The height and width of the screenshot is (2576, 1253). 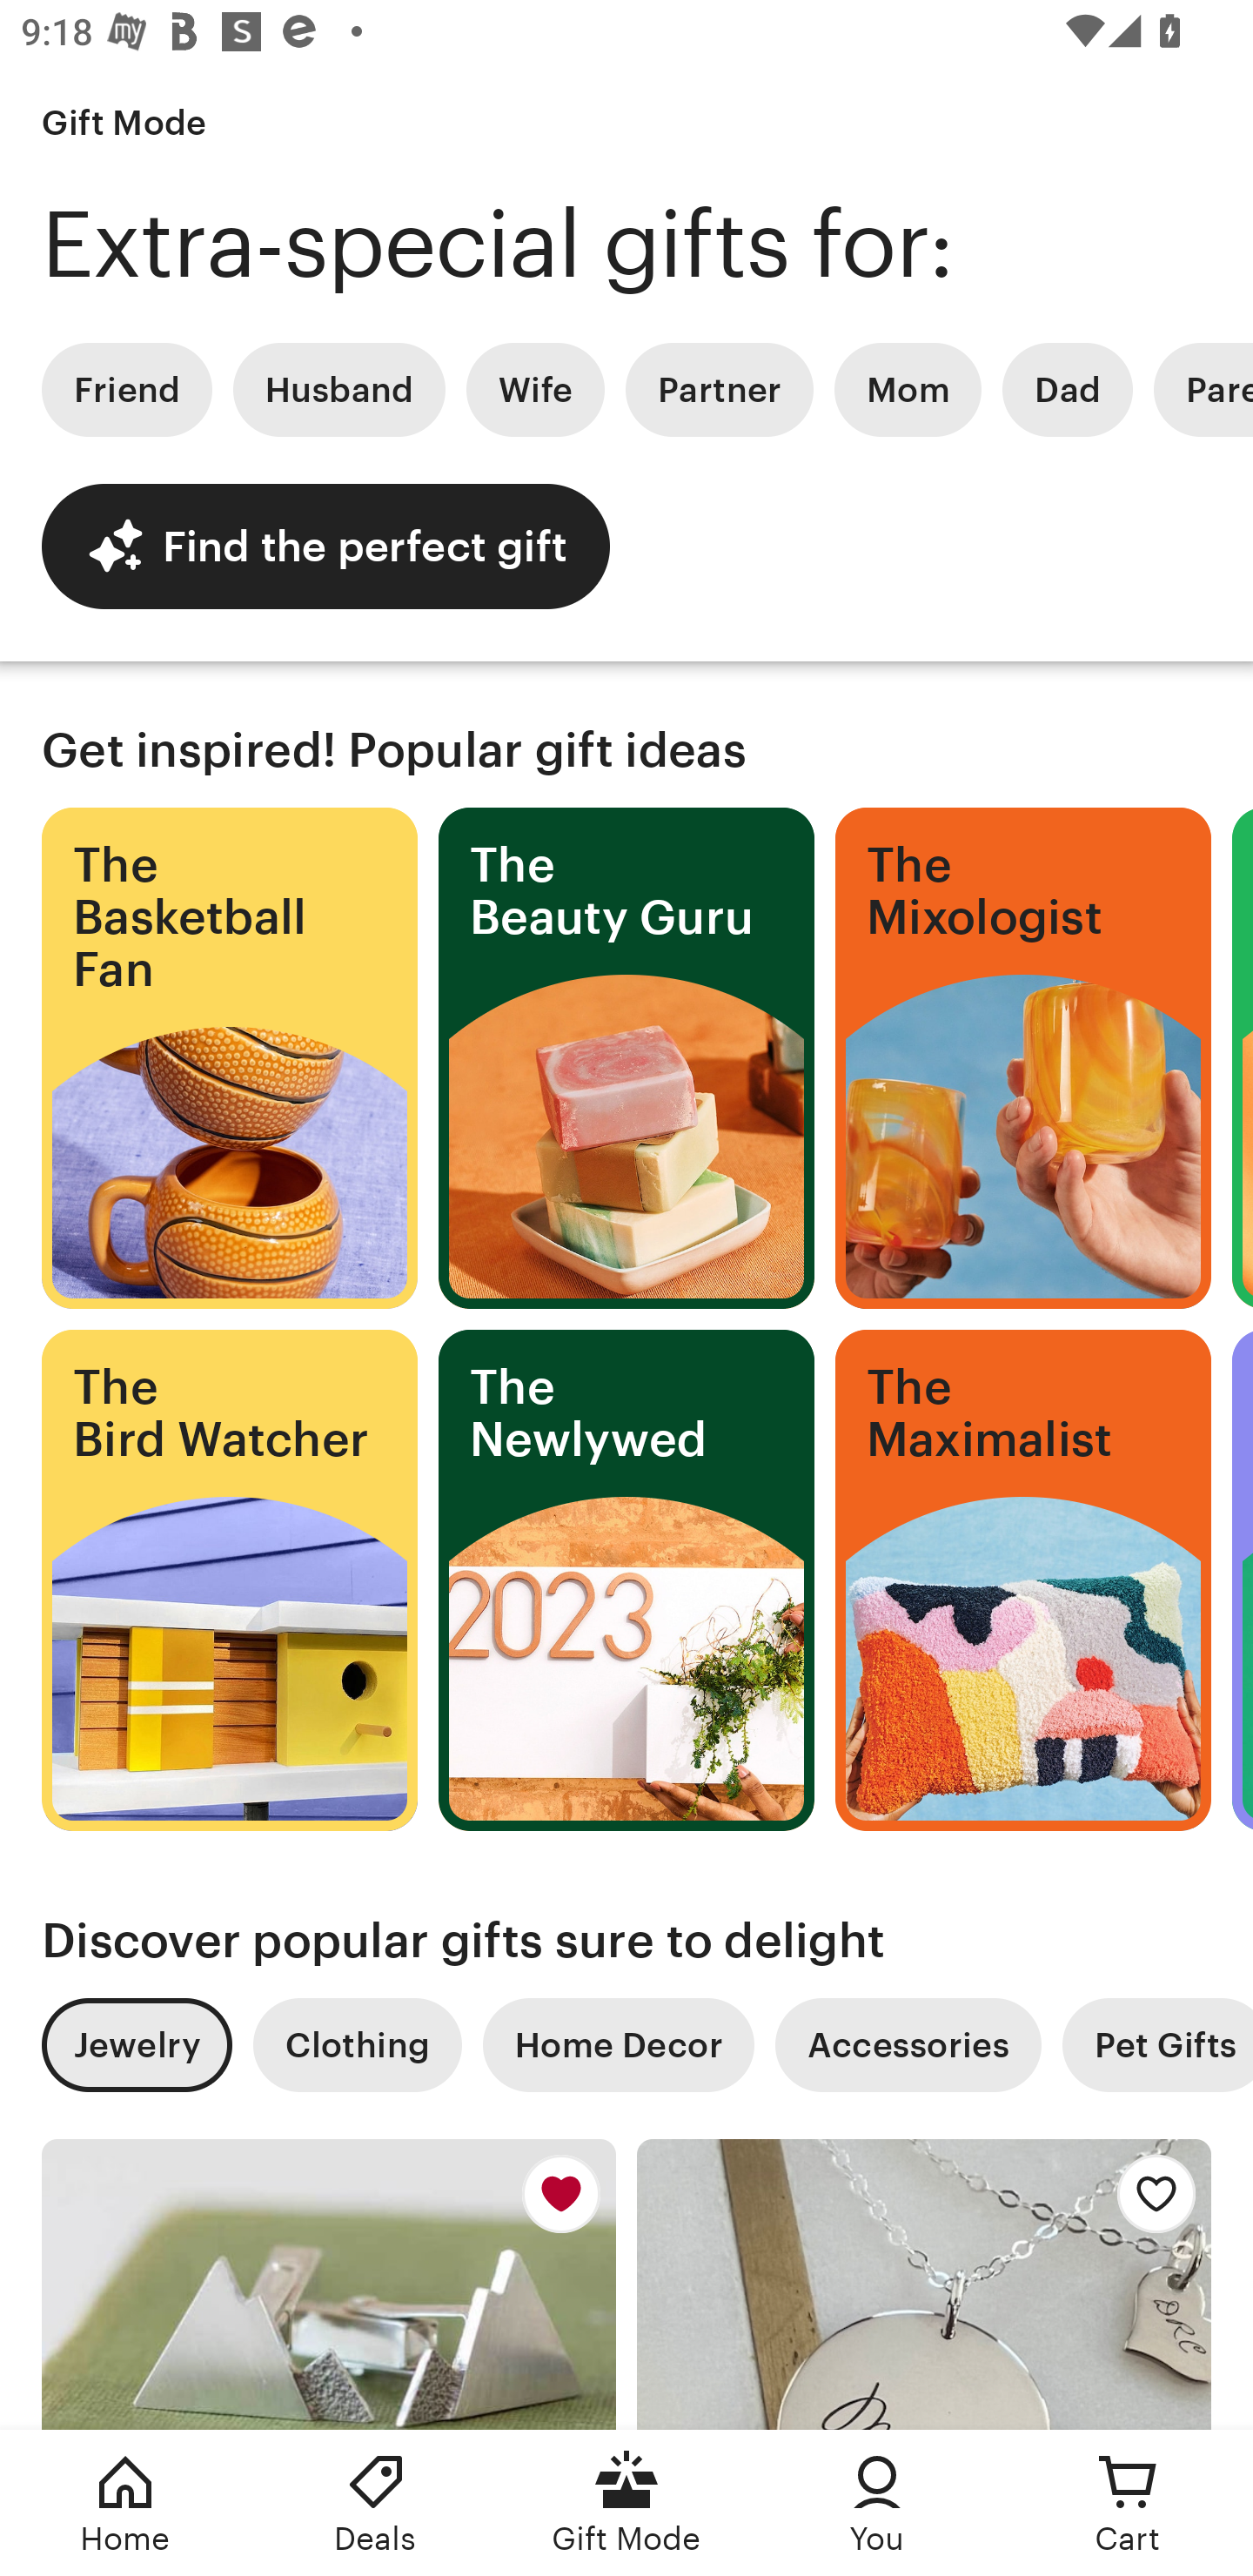 What do you see at coordinates (618, 2045) in the screenshot?
I see `Home Decor` at bounding box center [618, 2045].